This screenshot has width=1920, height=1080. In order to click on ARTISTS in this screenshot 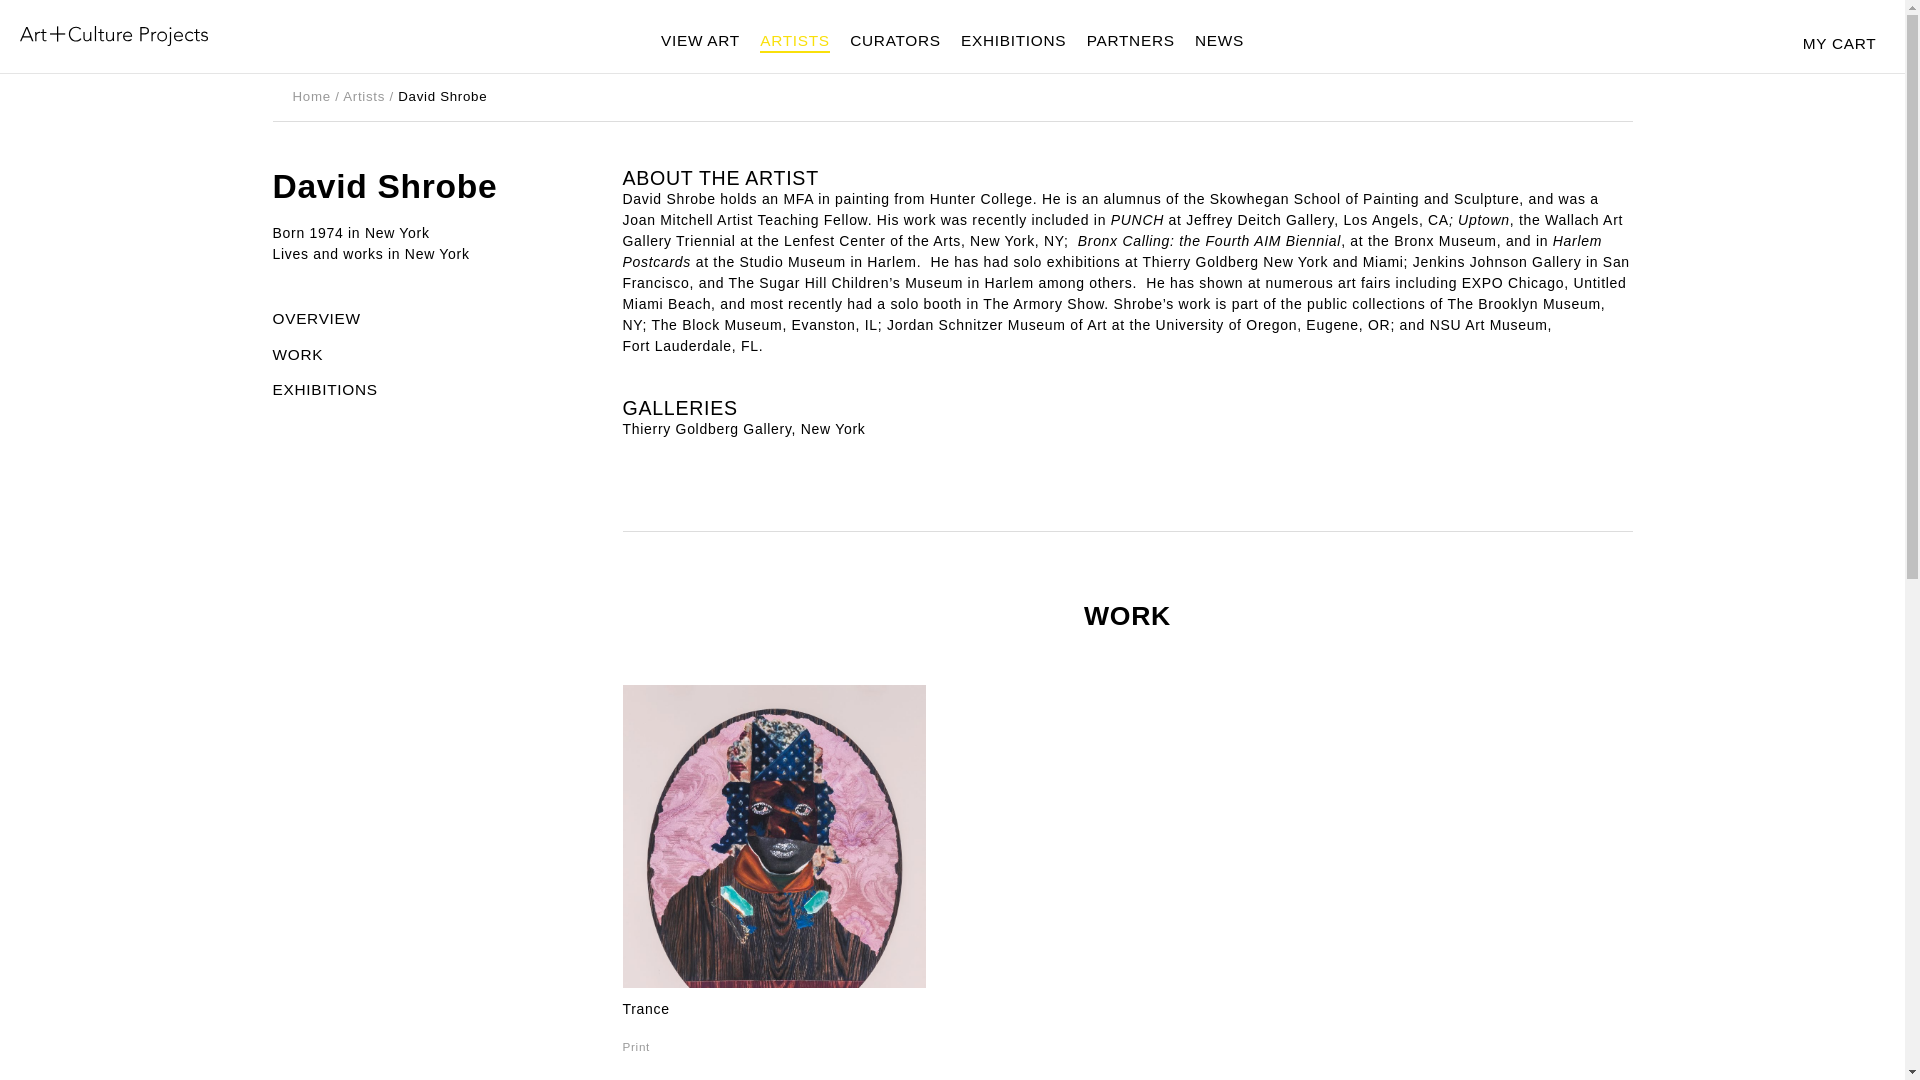, I will do `click(794, 42)`.